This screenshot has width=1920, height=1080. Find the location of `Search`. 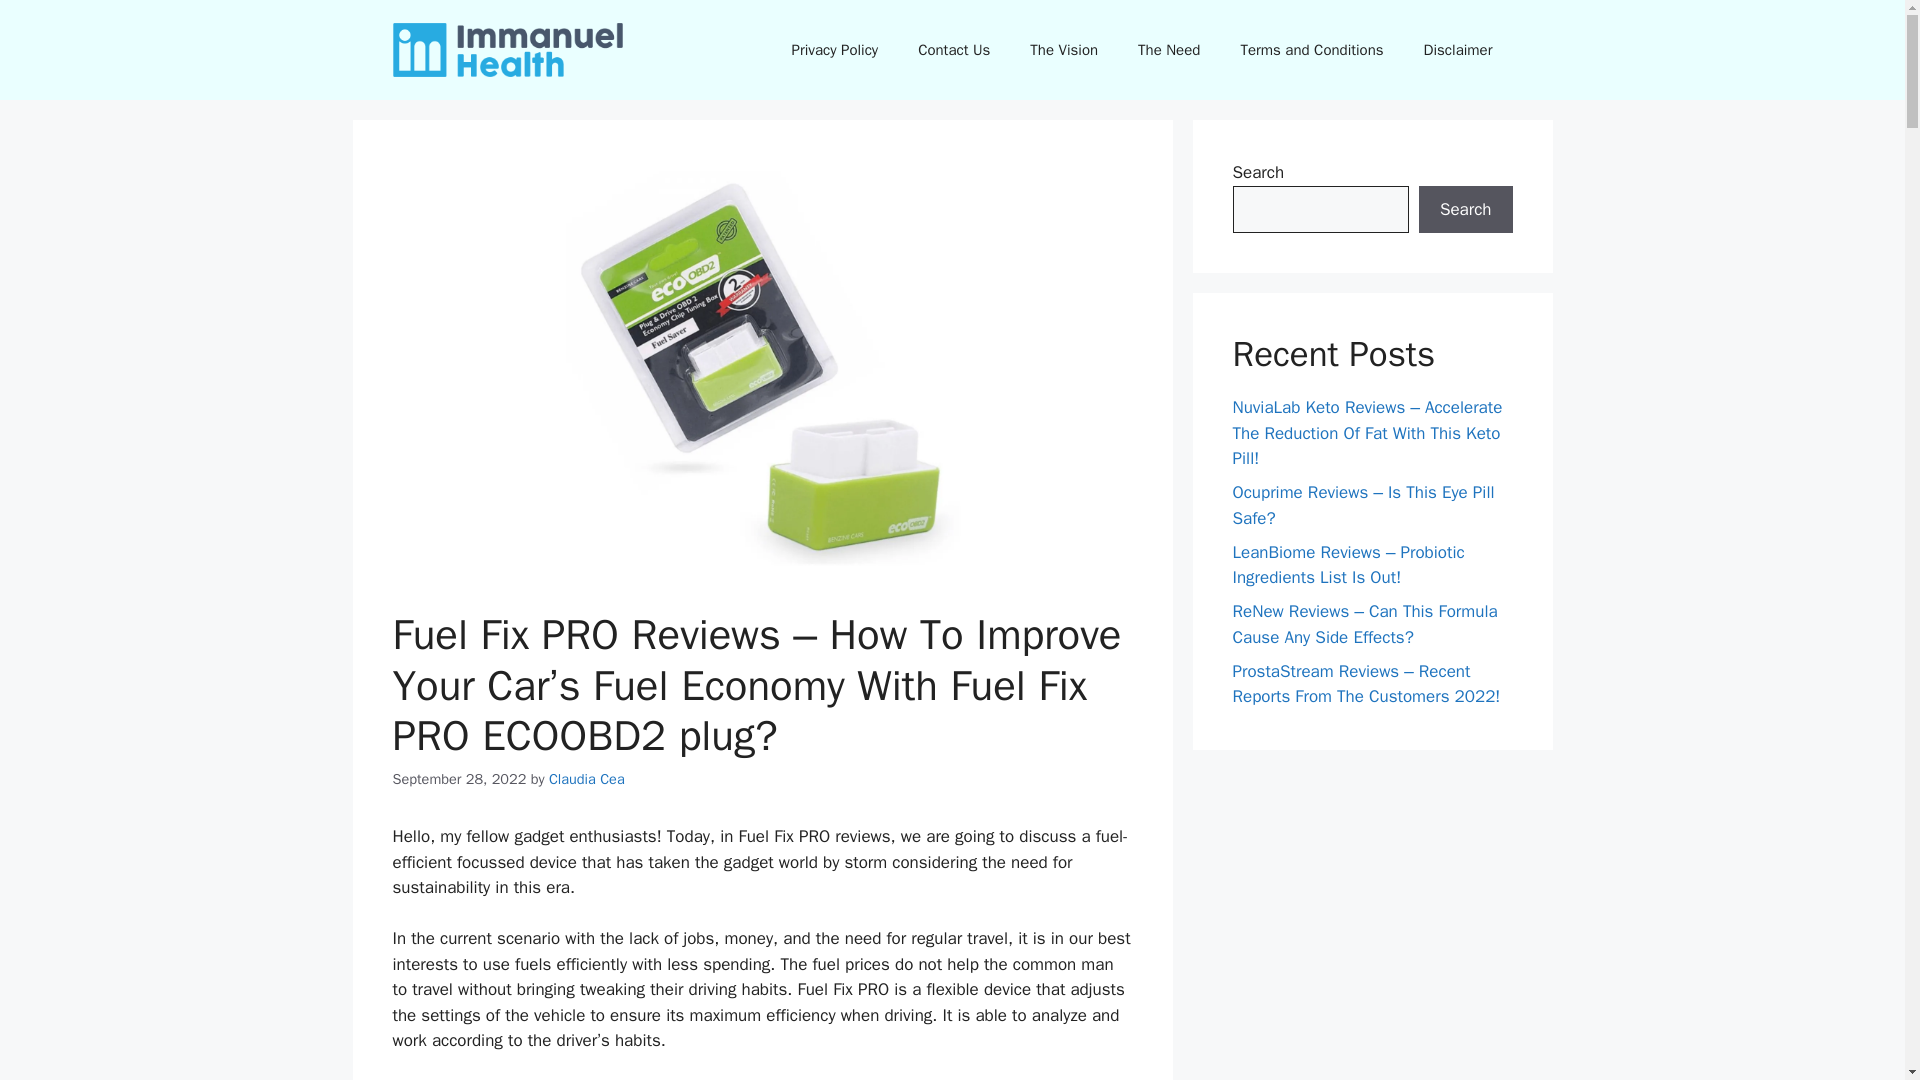

Search is located at coordinates (1465, 210).